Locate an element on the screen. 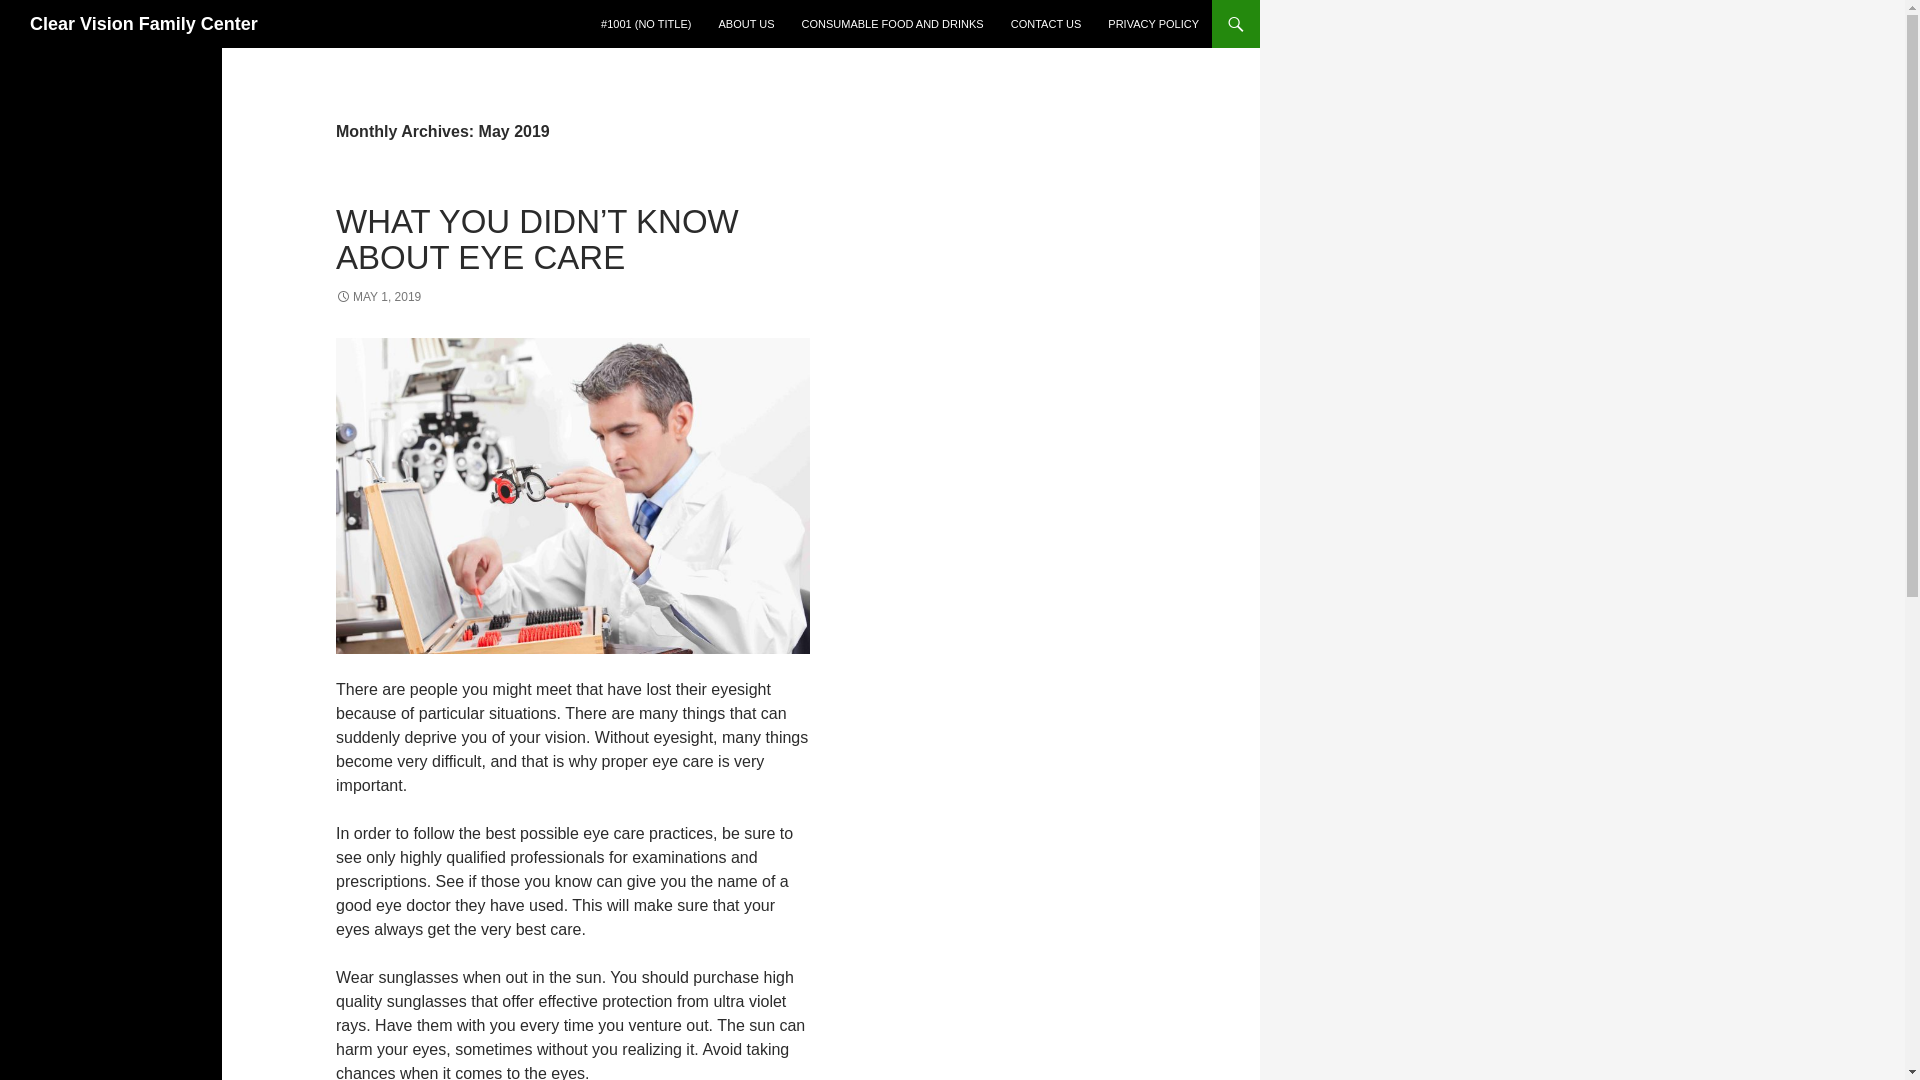  CONSUMABLE FOOD AND DRINKS is located at coordinates (892, 24).